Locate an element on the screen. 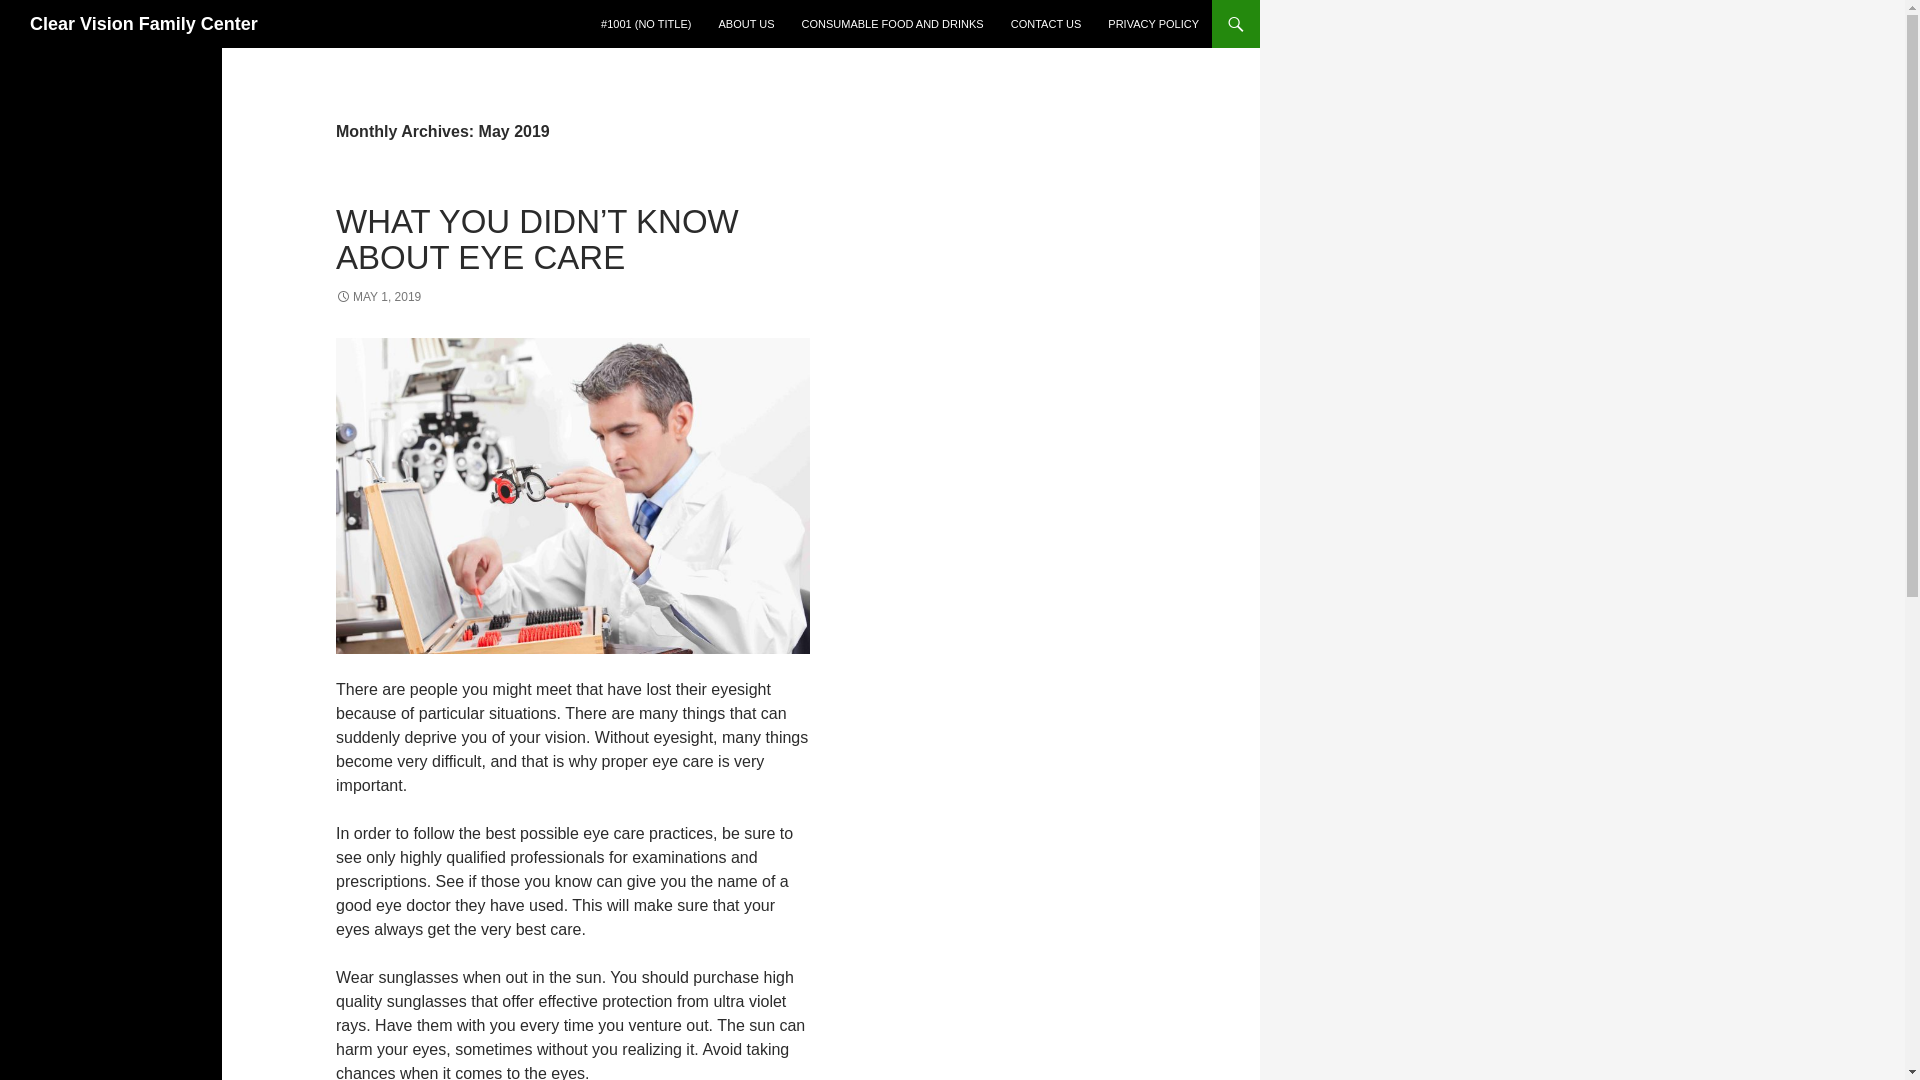  CONSUMABLE FOOD AND DRINKS is located at coordinates (892, 24).